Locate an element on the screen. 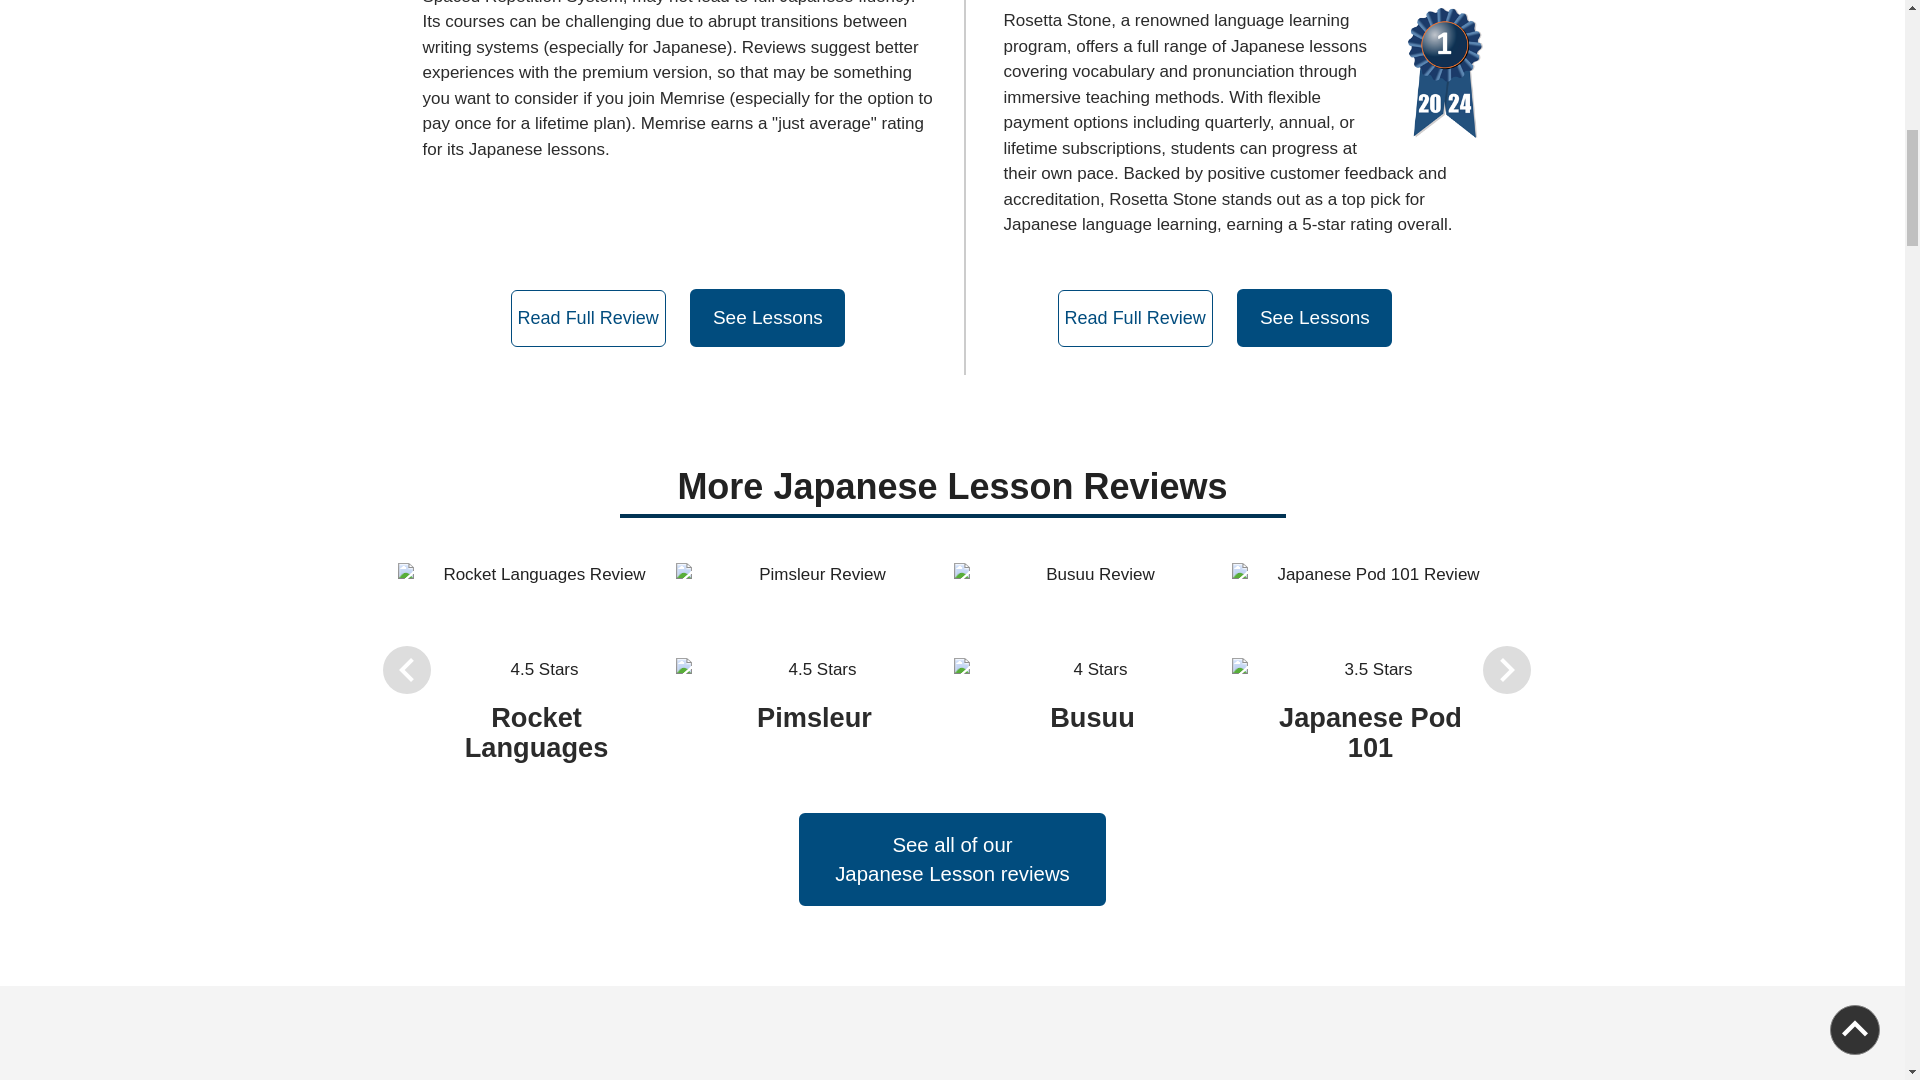 This screenshot has height=1080, width=1920. Read Our Memrise Review is located at coordinates (588, 318).